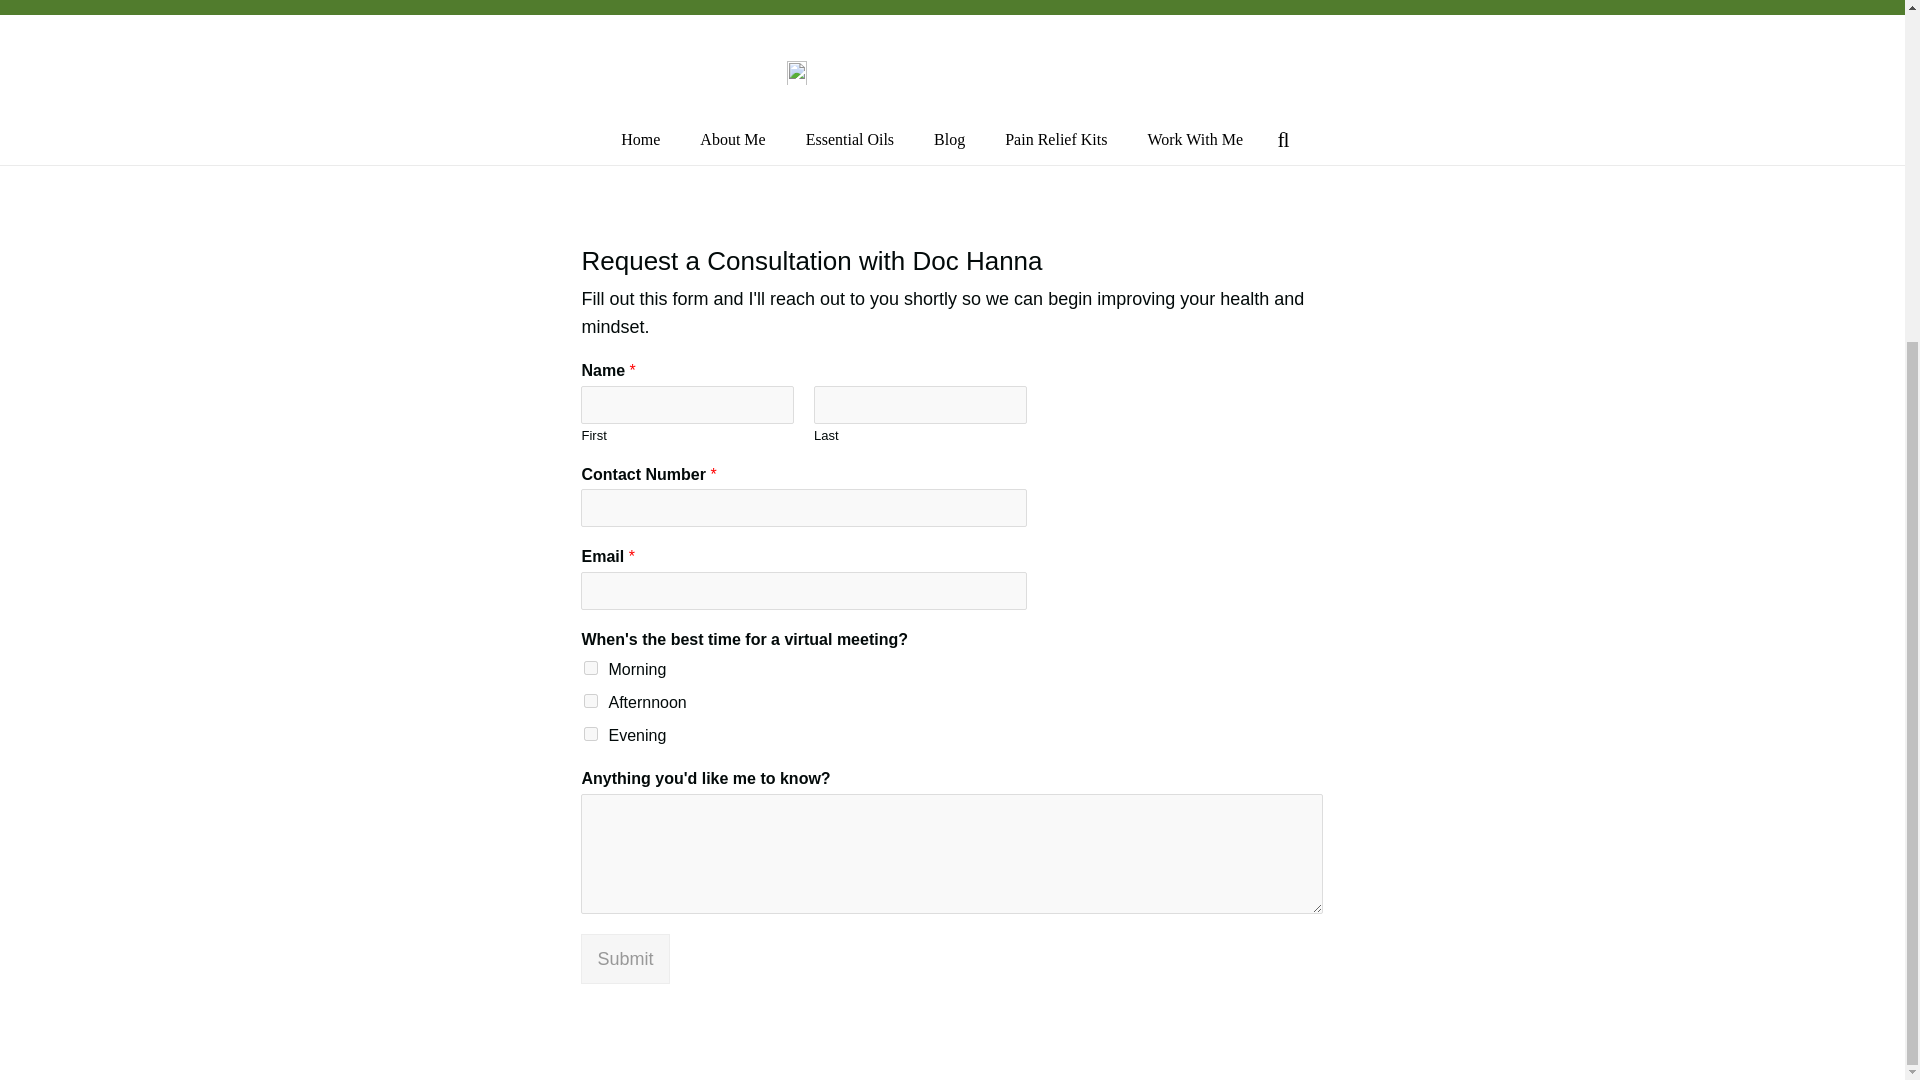 This screenshot has width=1920, height=1080. Describe the element at coordinates (590, 701) in the screenshot. I see `Afternnoon` at that location.